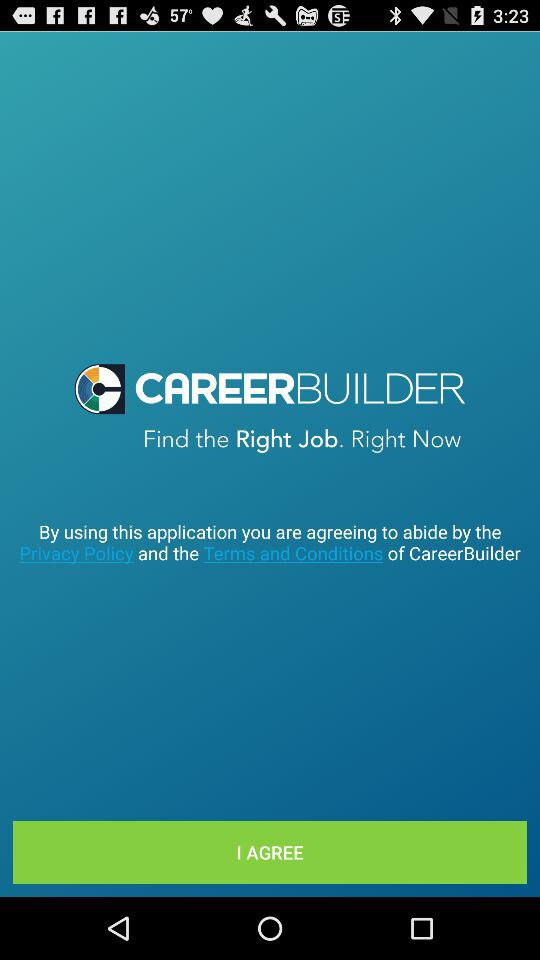 The image size is (540, 960). I want to click on turn off item below by using this icon, so click(270, 852).